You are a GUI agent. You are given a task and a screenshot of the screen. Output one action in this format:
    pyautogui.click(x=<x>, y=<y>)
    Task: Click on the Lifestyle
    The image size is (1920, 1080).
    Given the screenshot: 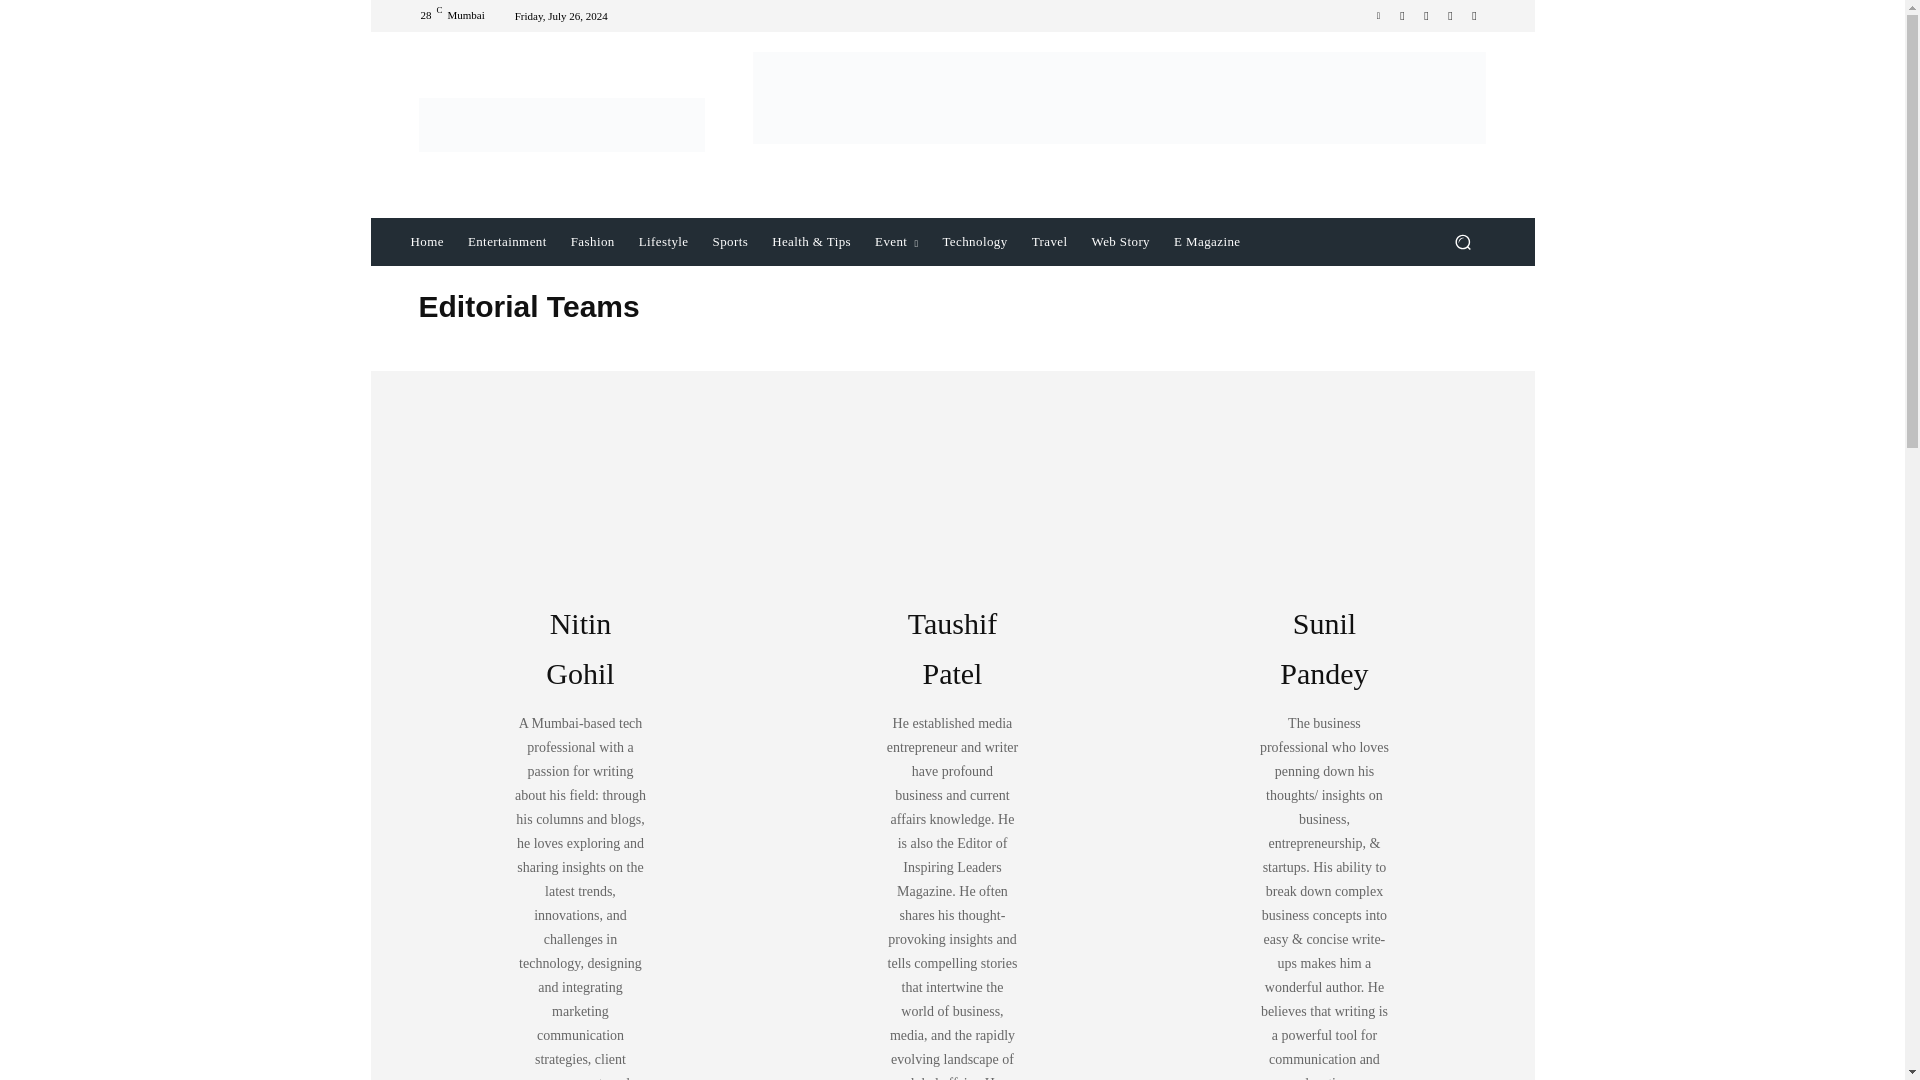 What is the action you would take?
    pyautogui.click(x=664, y=242)
    